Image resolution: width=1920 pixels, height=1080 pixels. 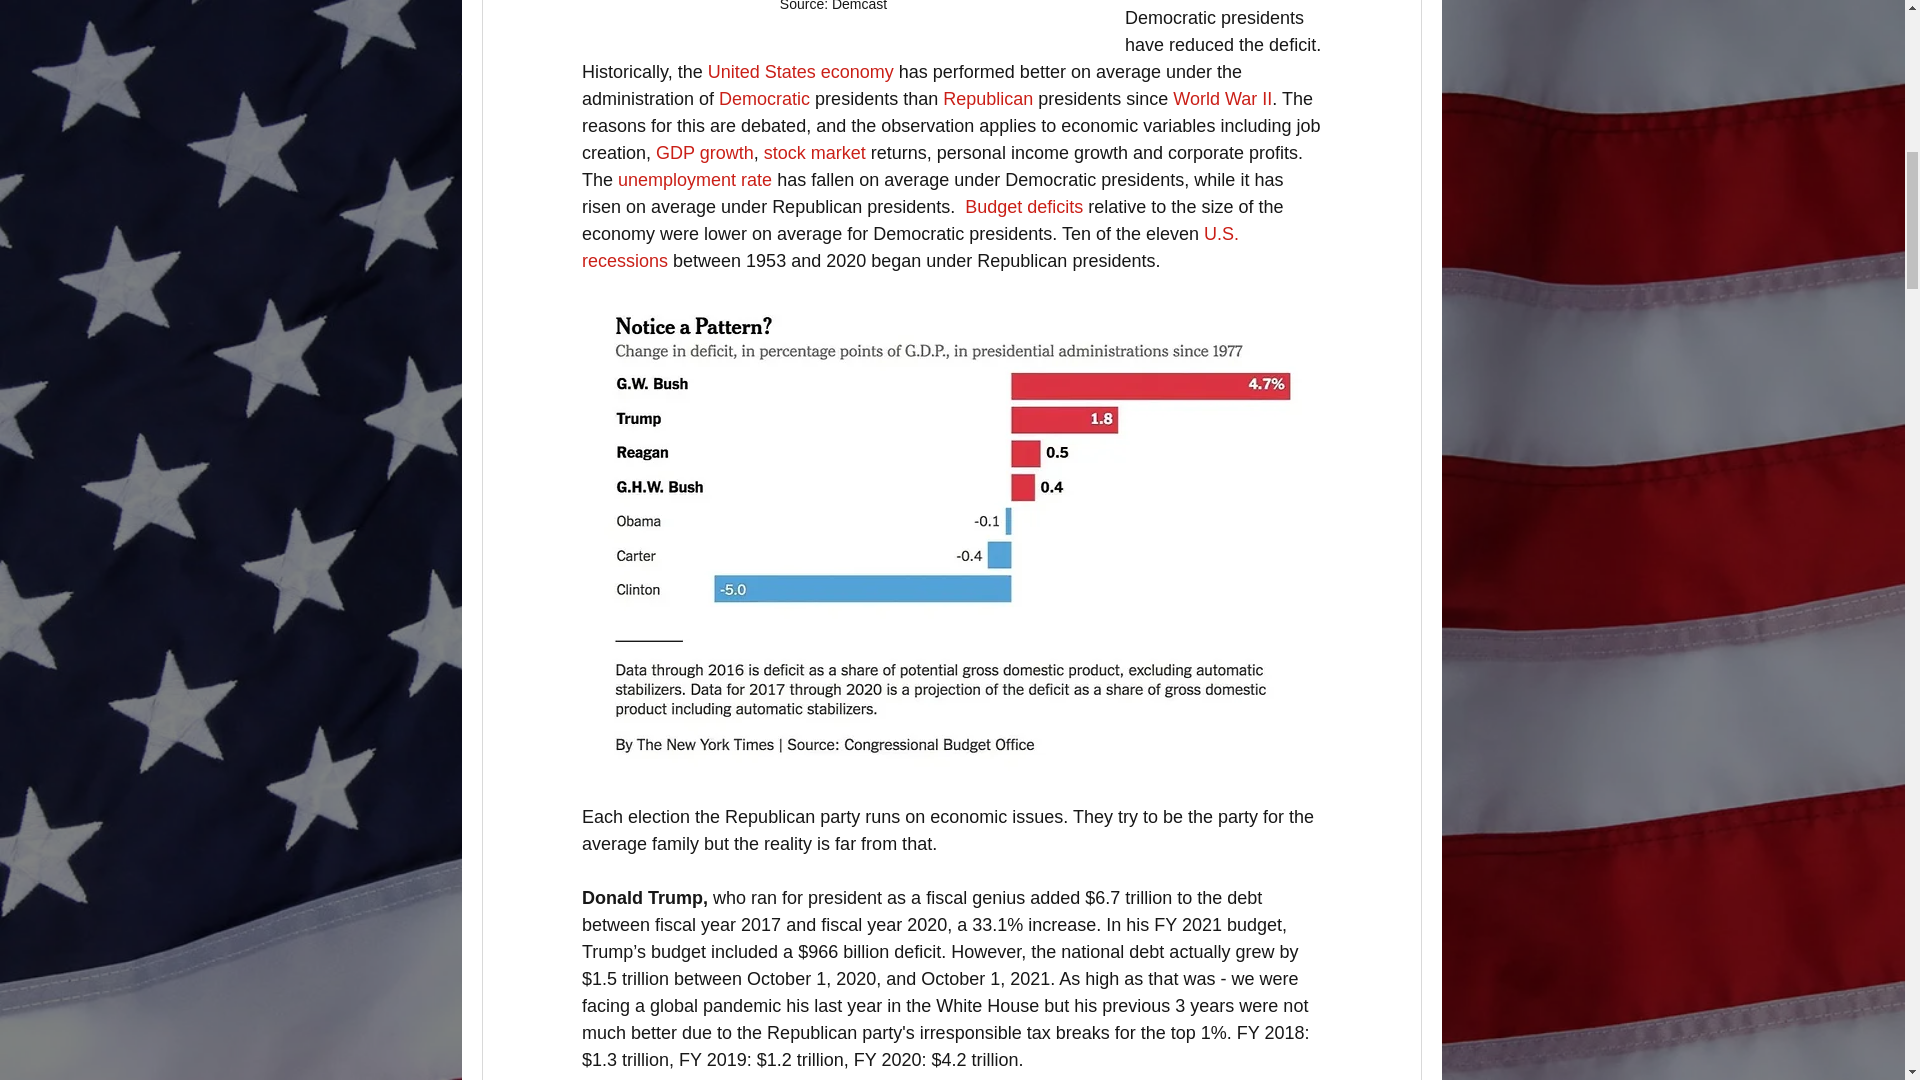 What do you see at coordinates (694, 180) in the screenshot?
I see `unemployment rate` at bounding box center [694, 180].